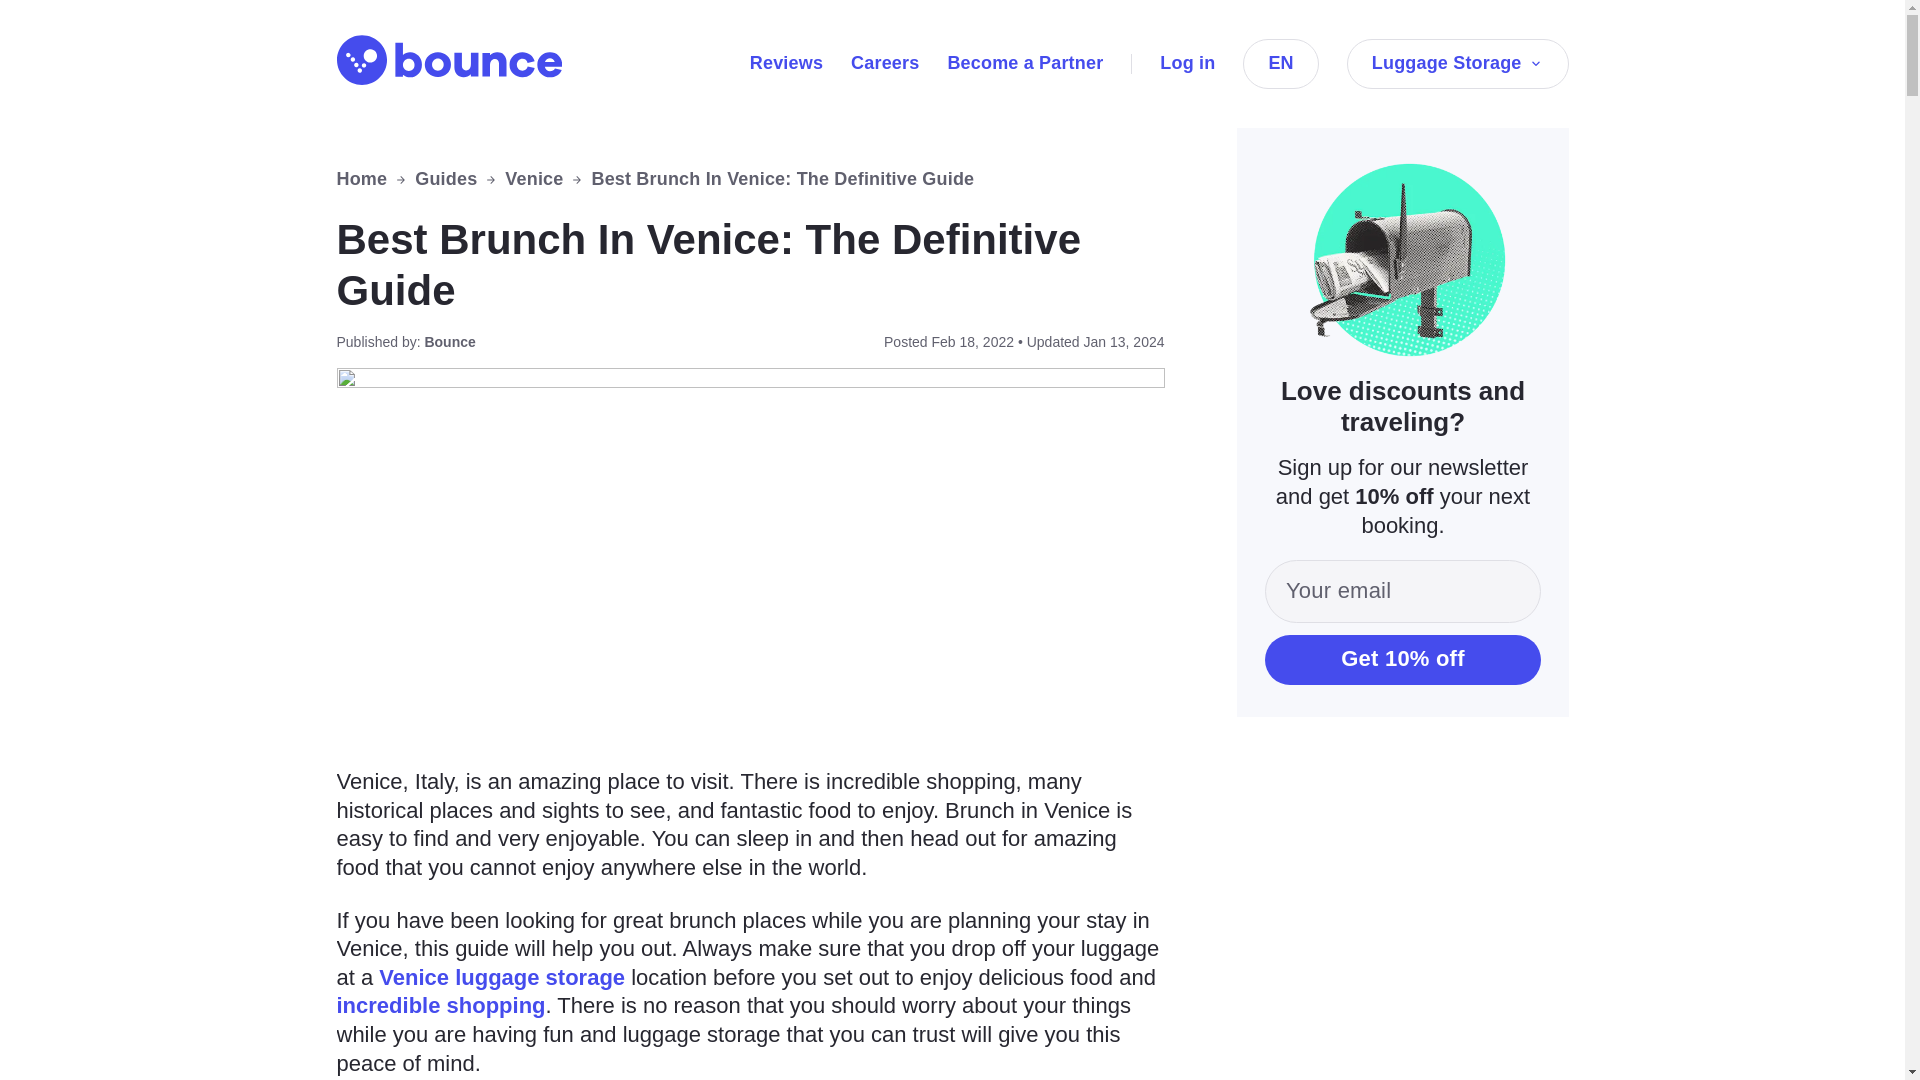  I want to click on Venice, so click(533, 180).